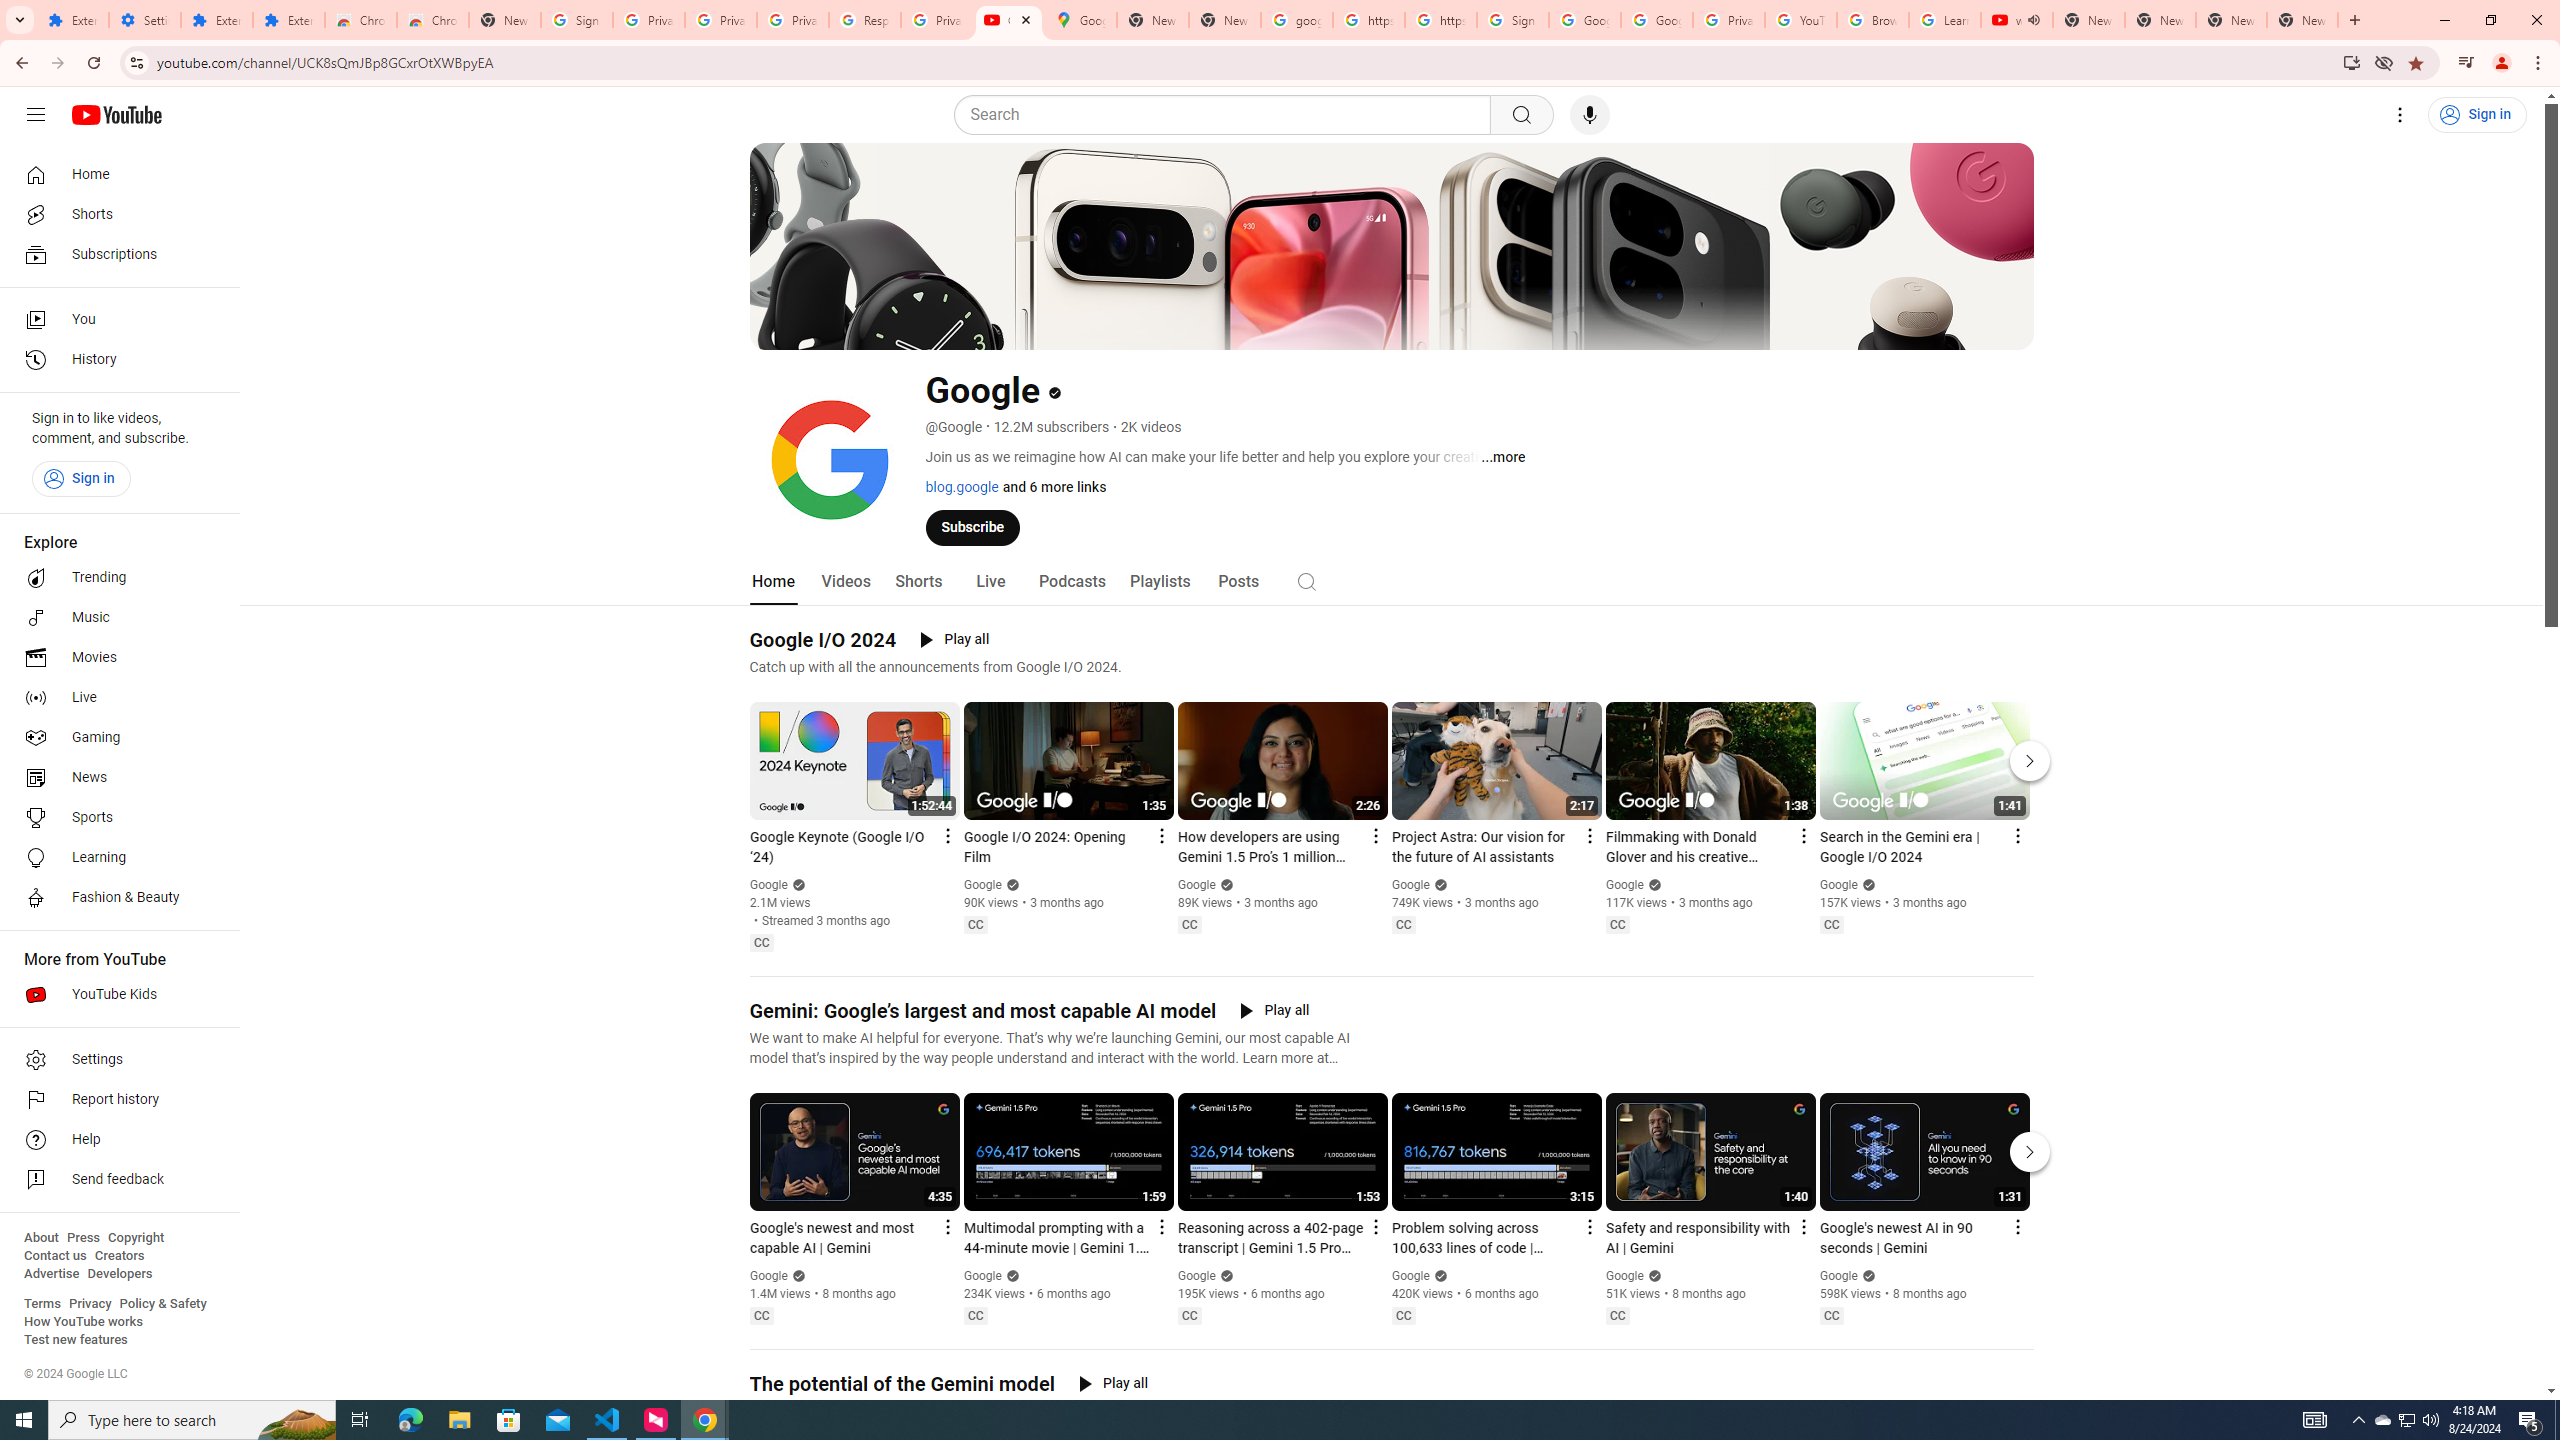 Image resolution: width=2560 pixels, height=1440 pixels. I want to click on Chrome Web Store, so click(360, 20).